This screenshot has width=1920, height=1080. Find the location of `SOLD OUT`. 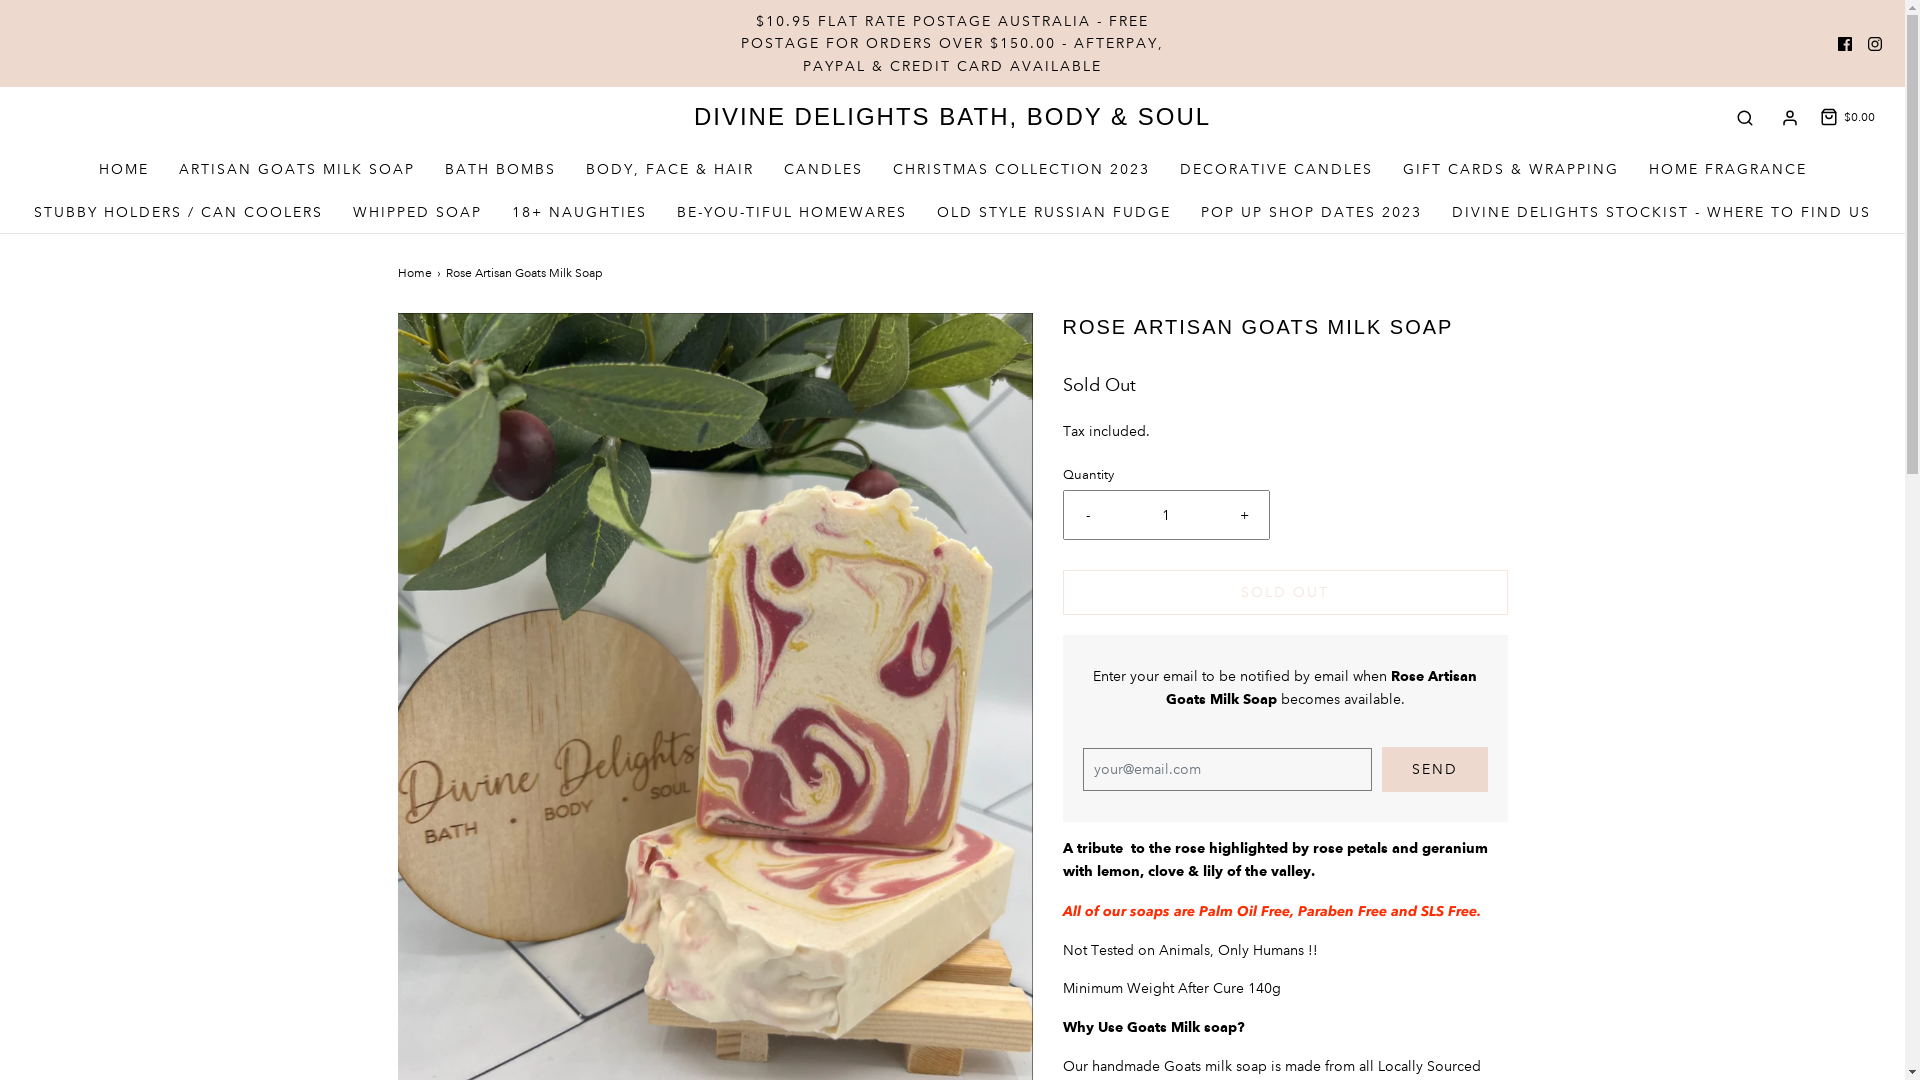

SOLD OUT is located at coordinates (1284, 592).